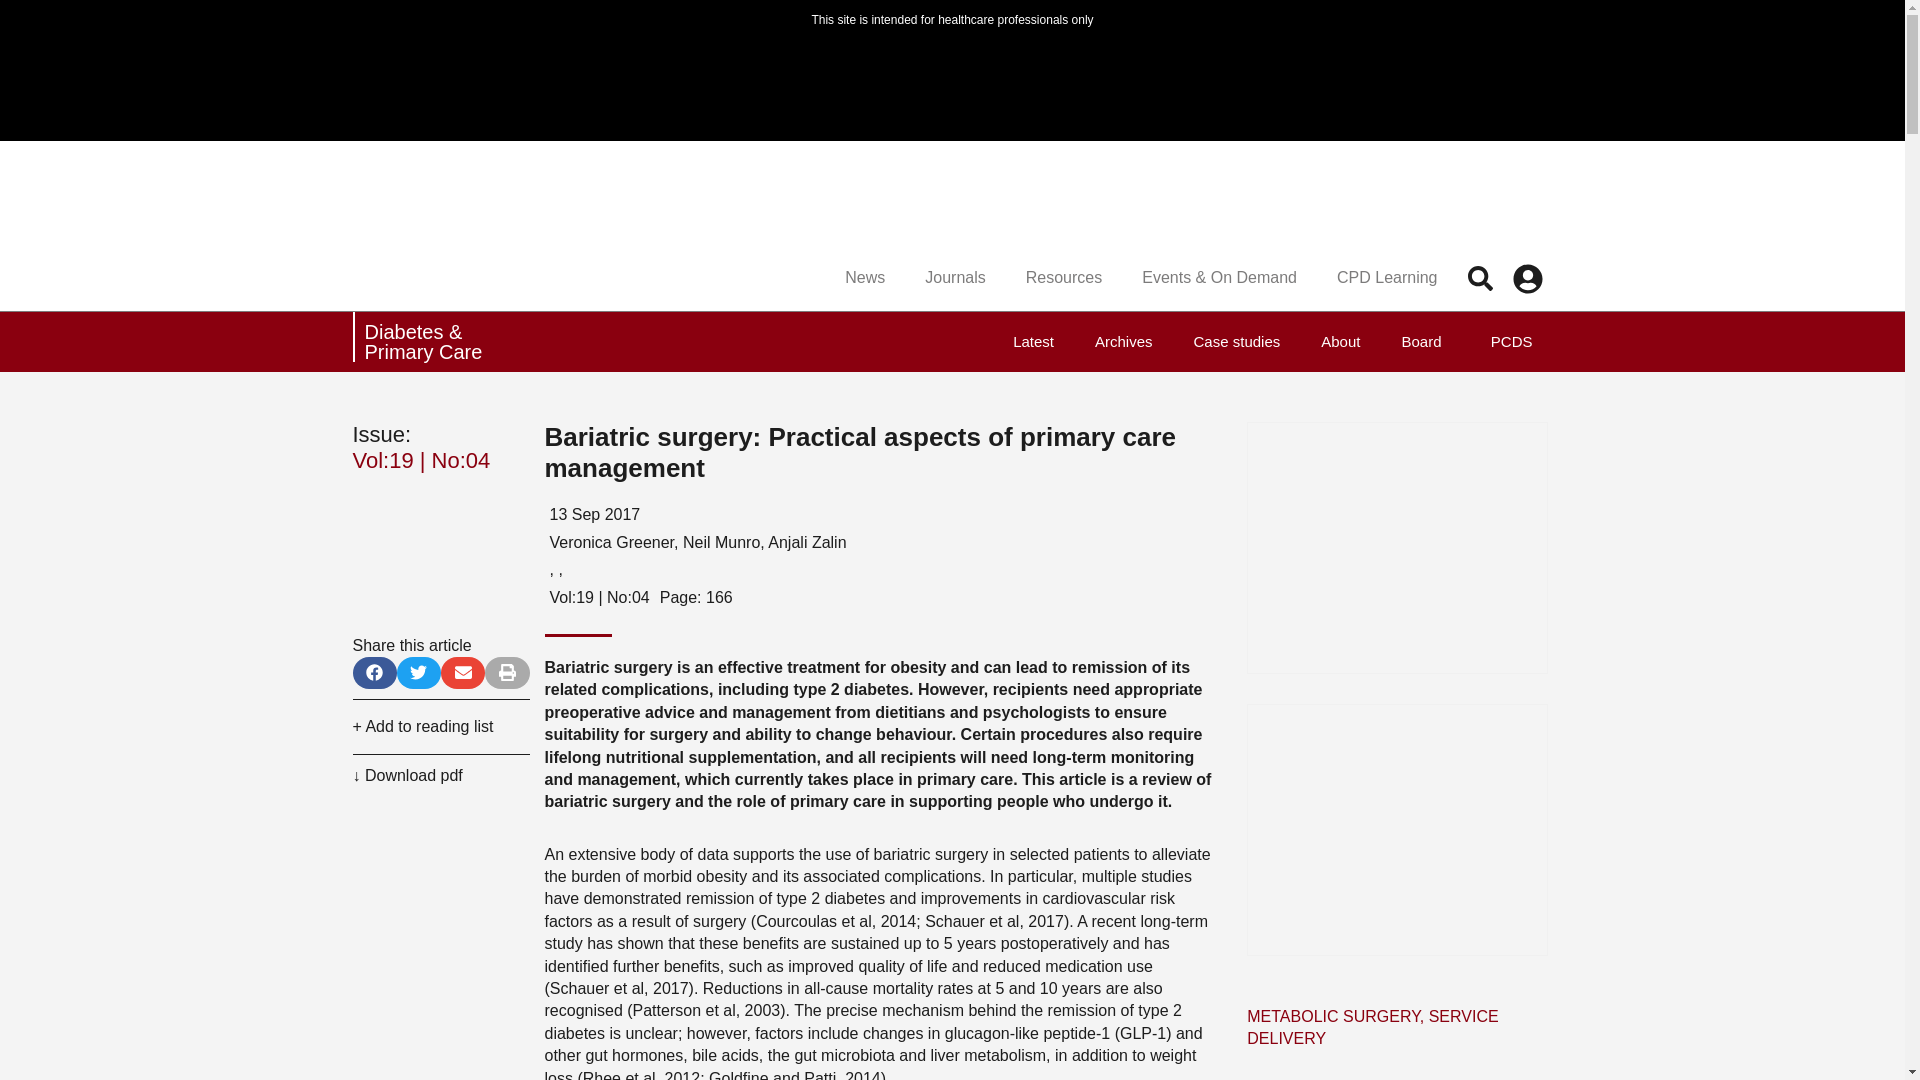 This screenshot has width=1920, height=1080. What do you see at coordinates (1124, 342) in the screenshot?
I see `Archives` at bounding box center [1124, 342].